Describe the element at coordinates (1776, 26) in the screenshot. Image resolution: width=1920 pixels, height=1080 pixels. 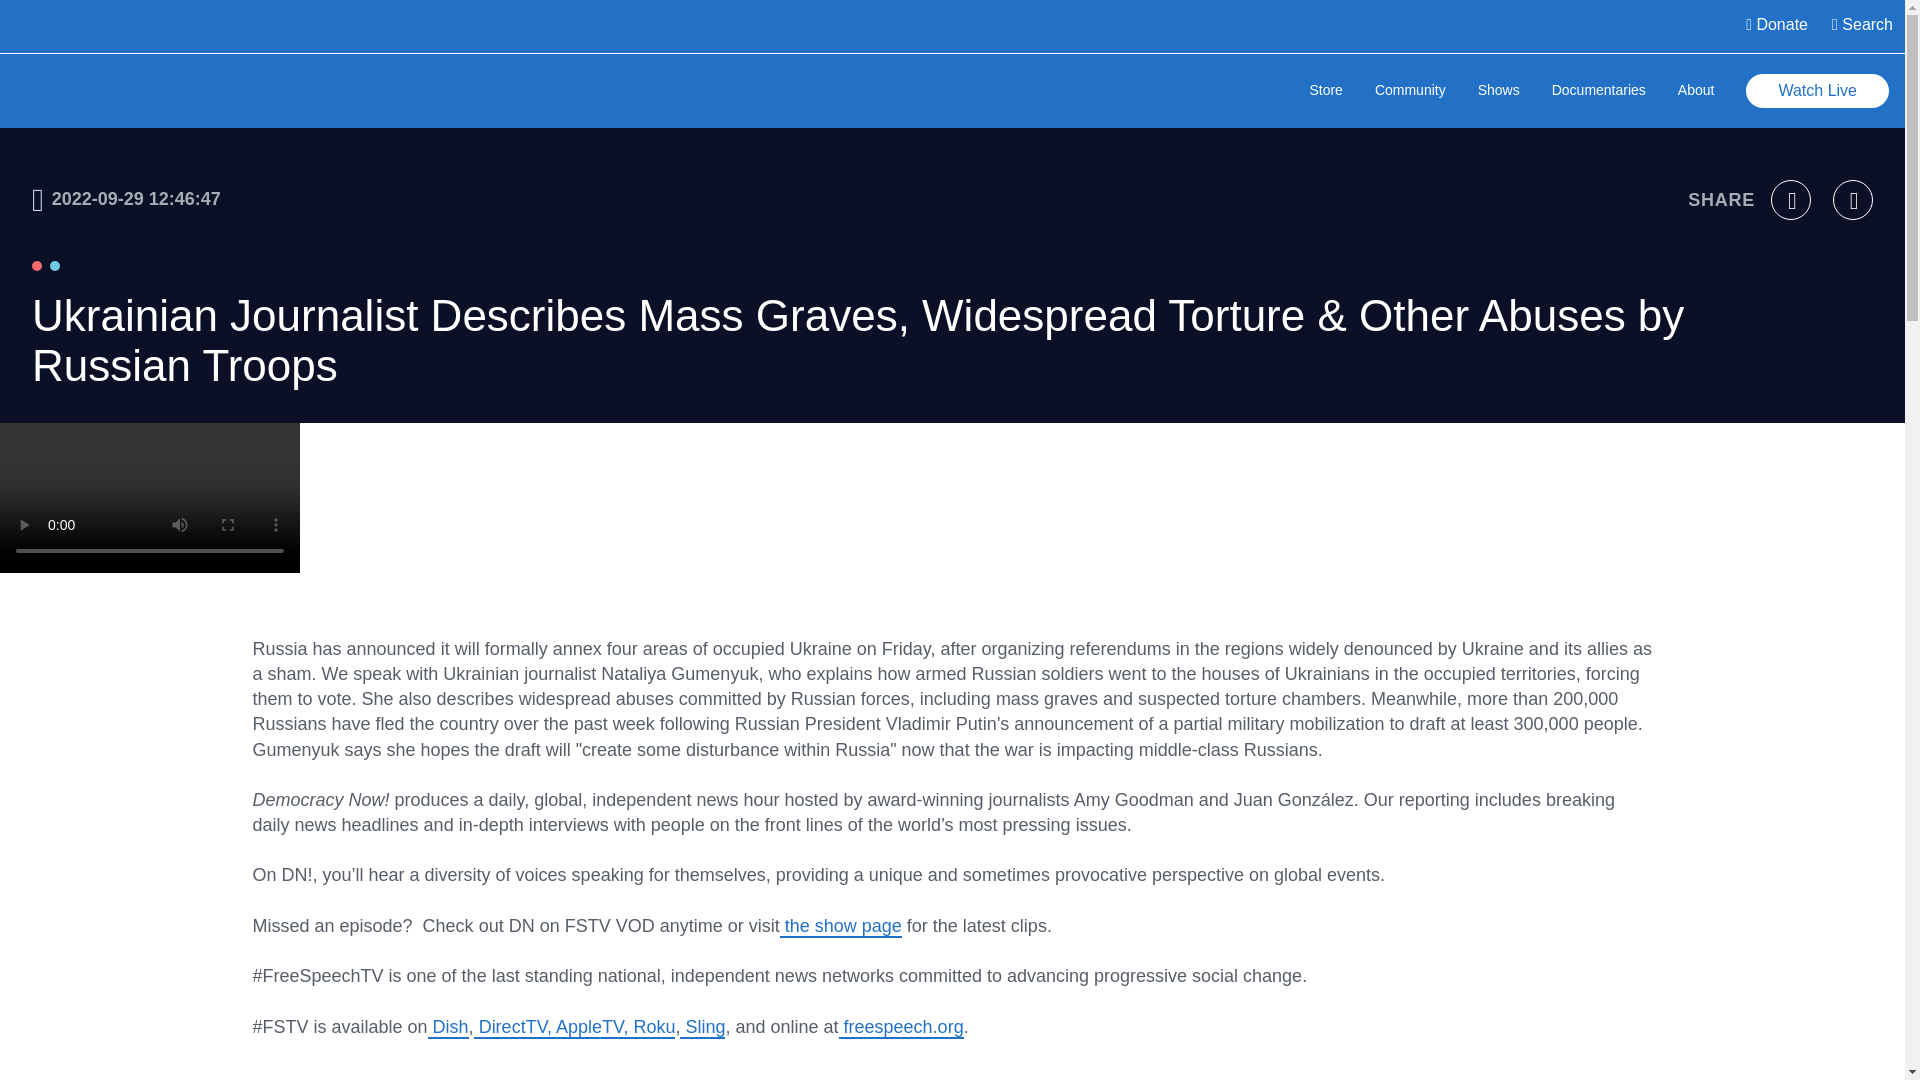
I see `Donate` at that location.